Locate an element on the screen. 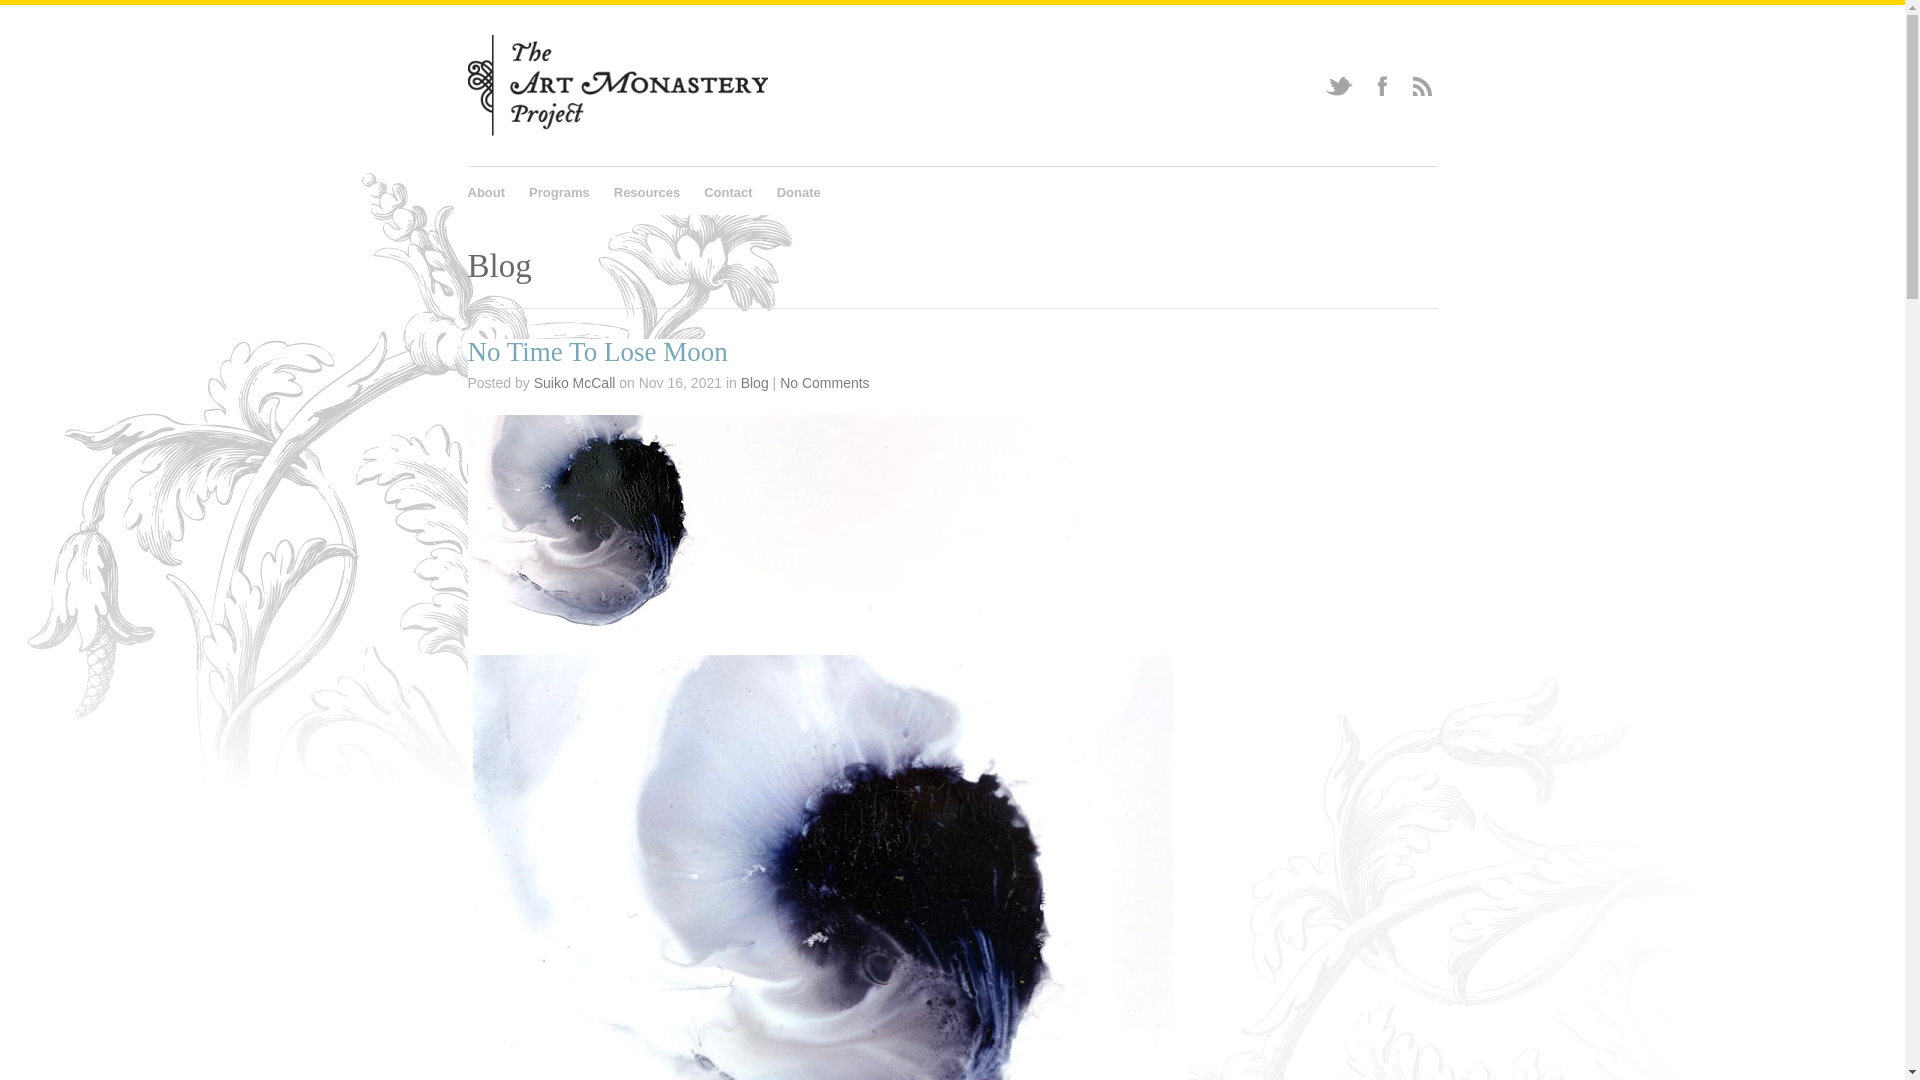 The width and height of the screenshot is (1920, 1080). No Time To Lose Moon is located at coordinates (598, 352).